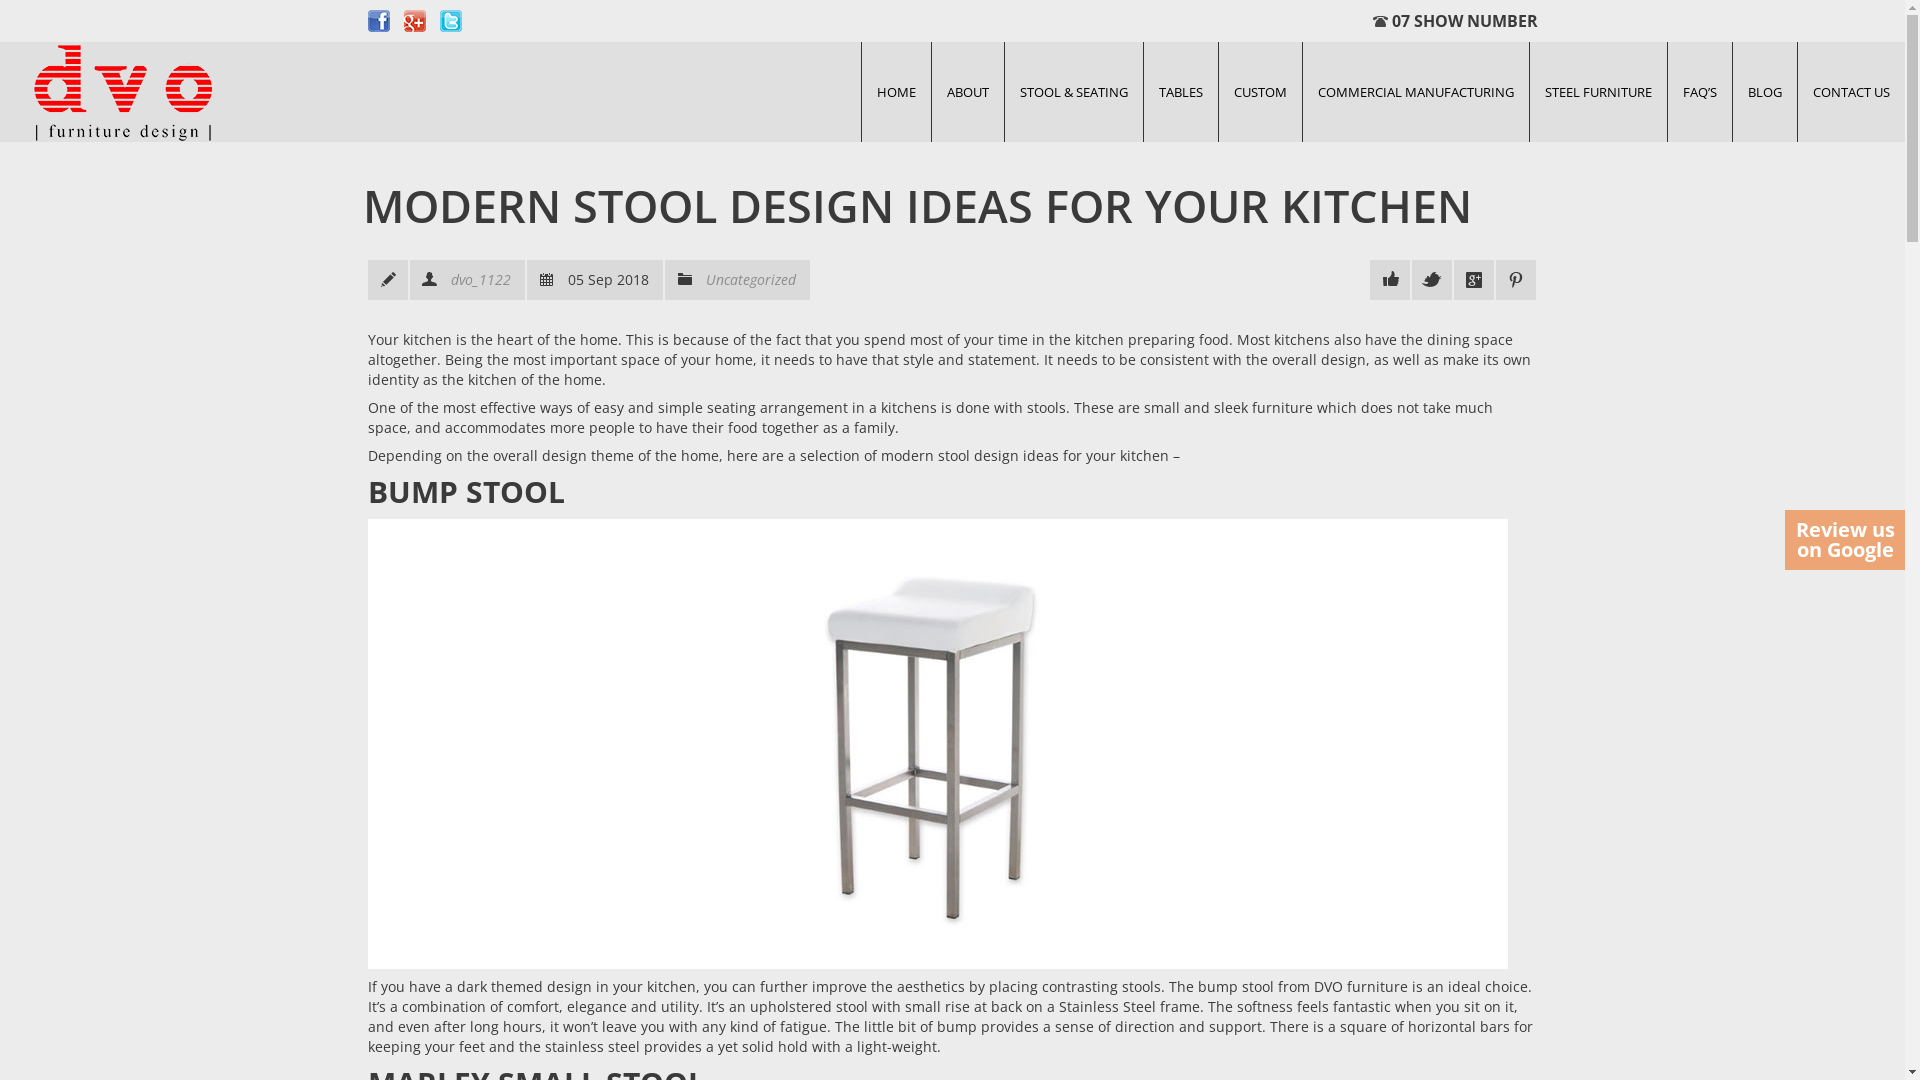  I want to click on STOOL & SEATING, so click(1074, 92).